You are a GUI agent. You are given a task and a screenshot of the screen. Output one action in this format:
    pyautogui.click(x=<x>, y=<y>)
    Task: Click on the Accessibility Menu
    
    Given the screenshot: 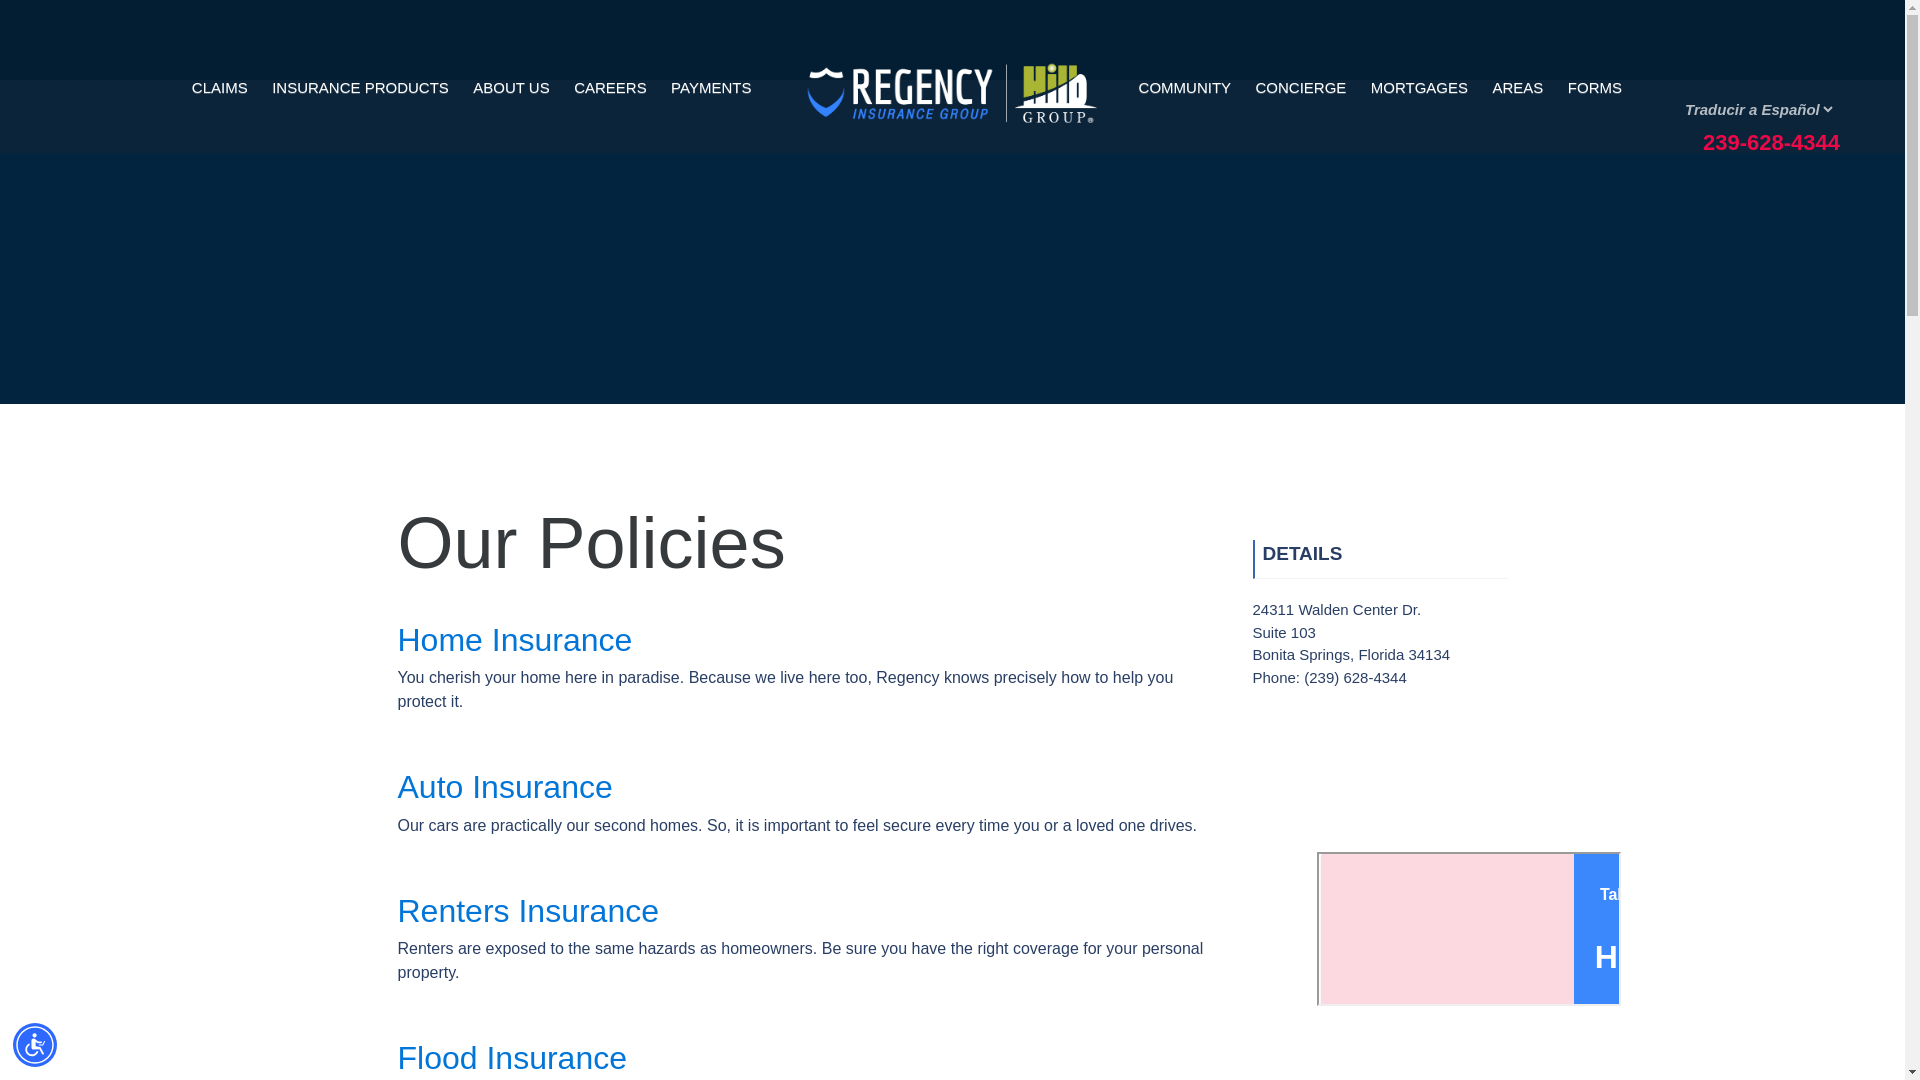 What is the action you would take?
    pyautogui.click(x=35, y=1044)
    